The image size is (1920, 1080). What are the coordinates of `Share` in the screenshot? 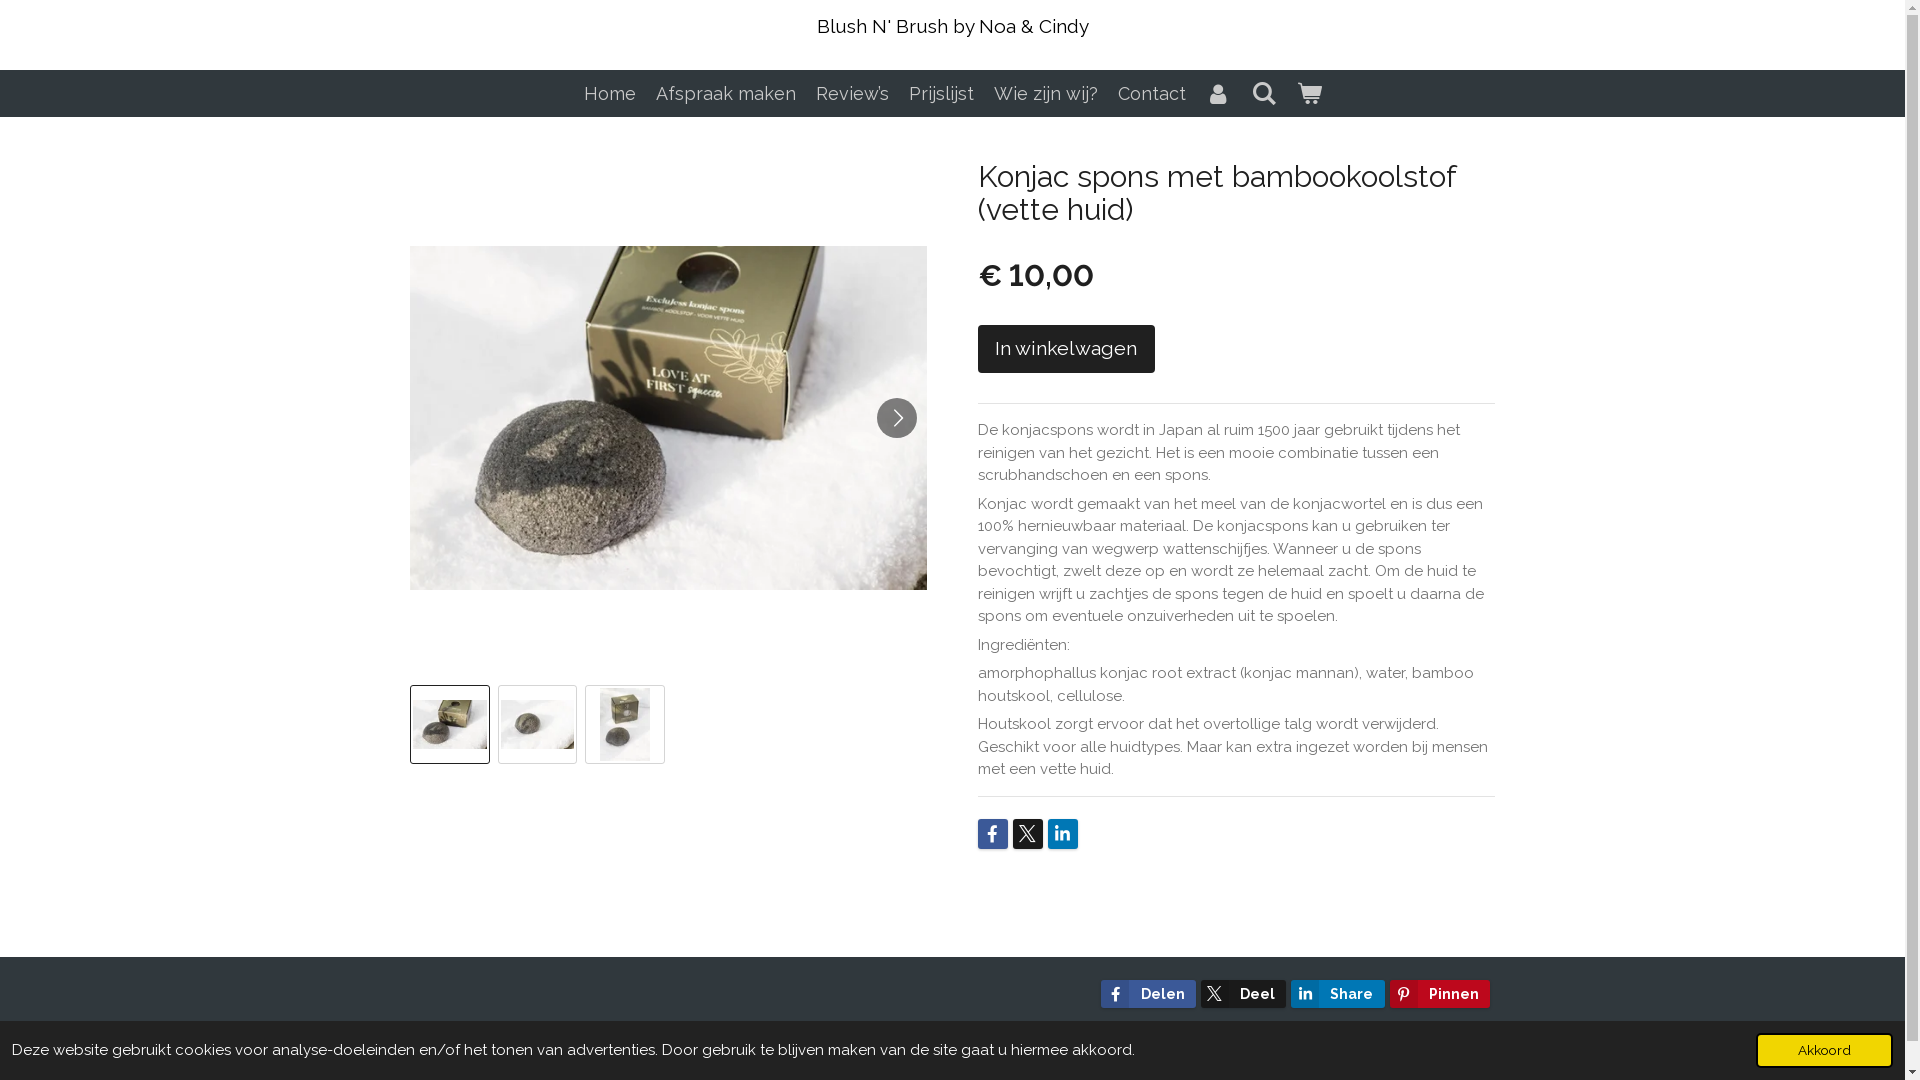 It's located at (1338, 994).